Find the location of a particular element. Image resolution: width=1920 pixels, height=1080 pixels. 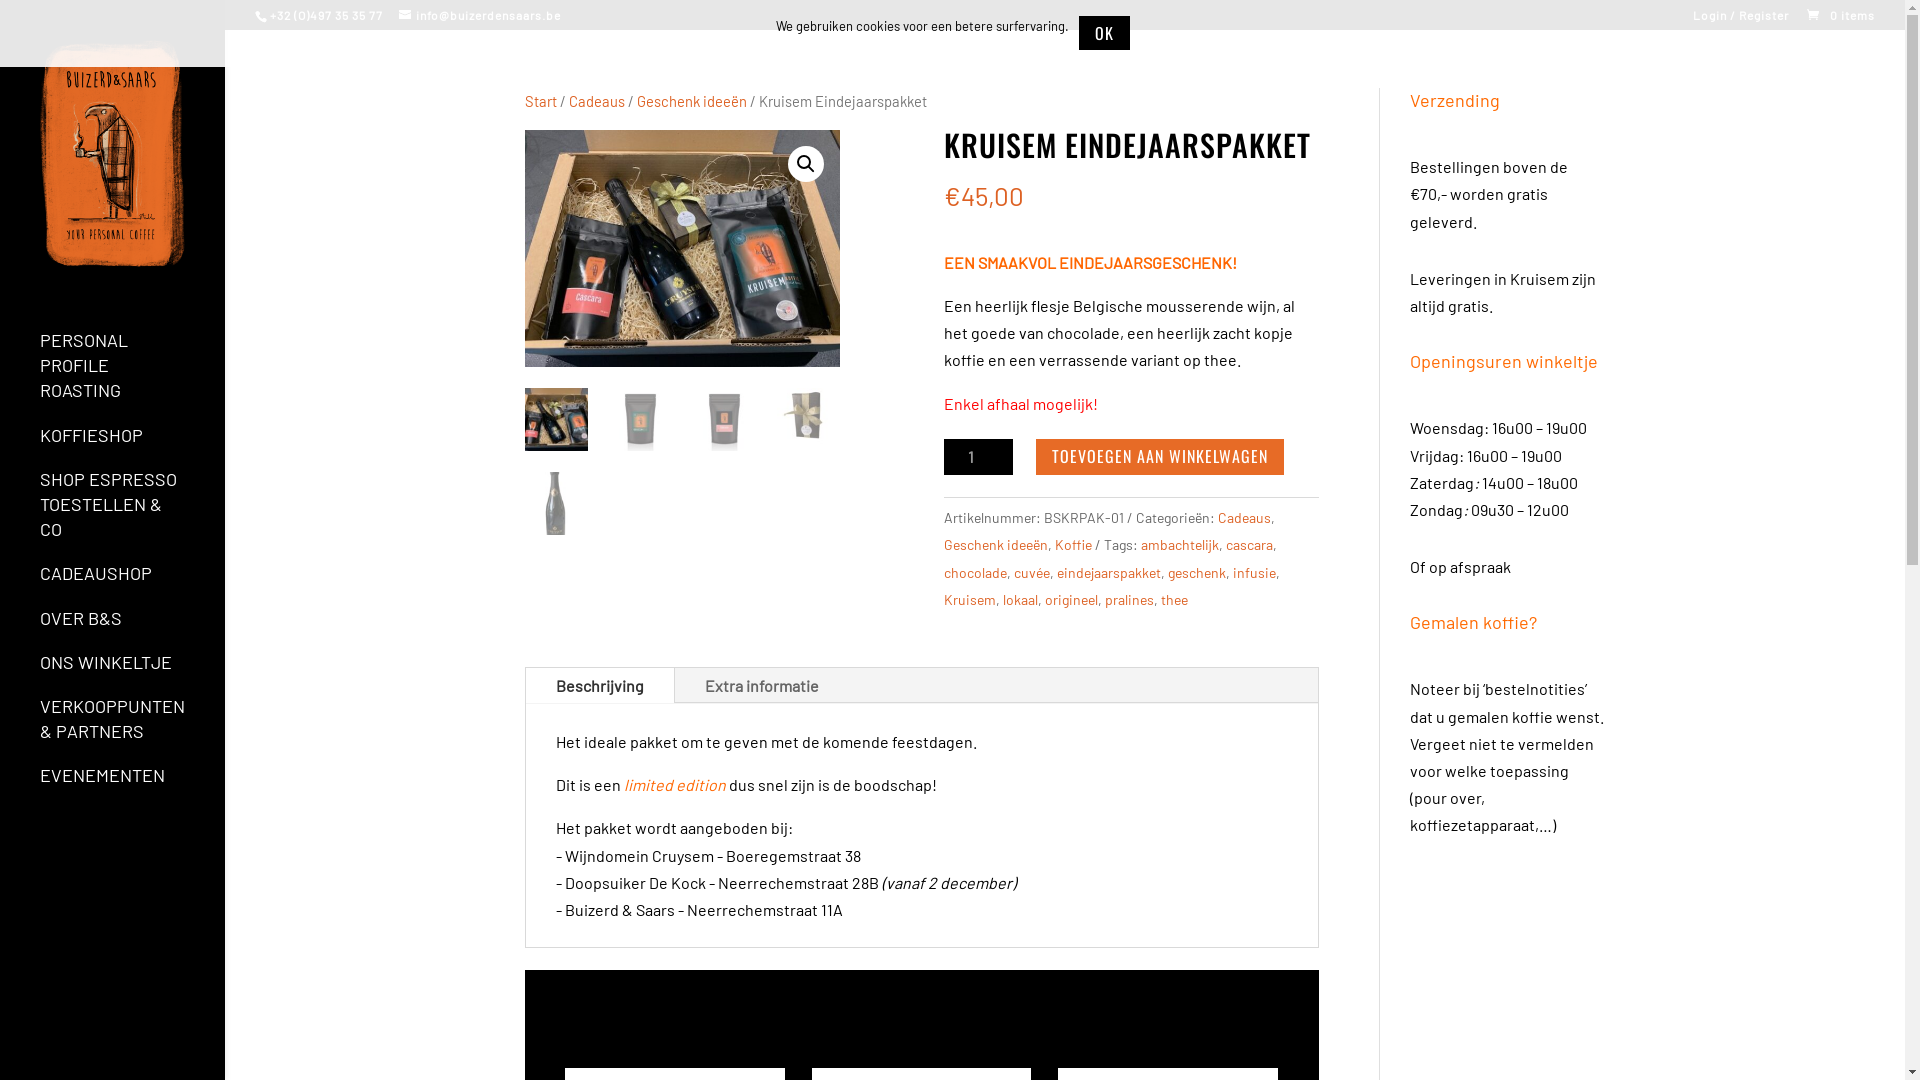

KOFFIESHOP is located at coordinates (132, 445).